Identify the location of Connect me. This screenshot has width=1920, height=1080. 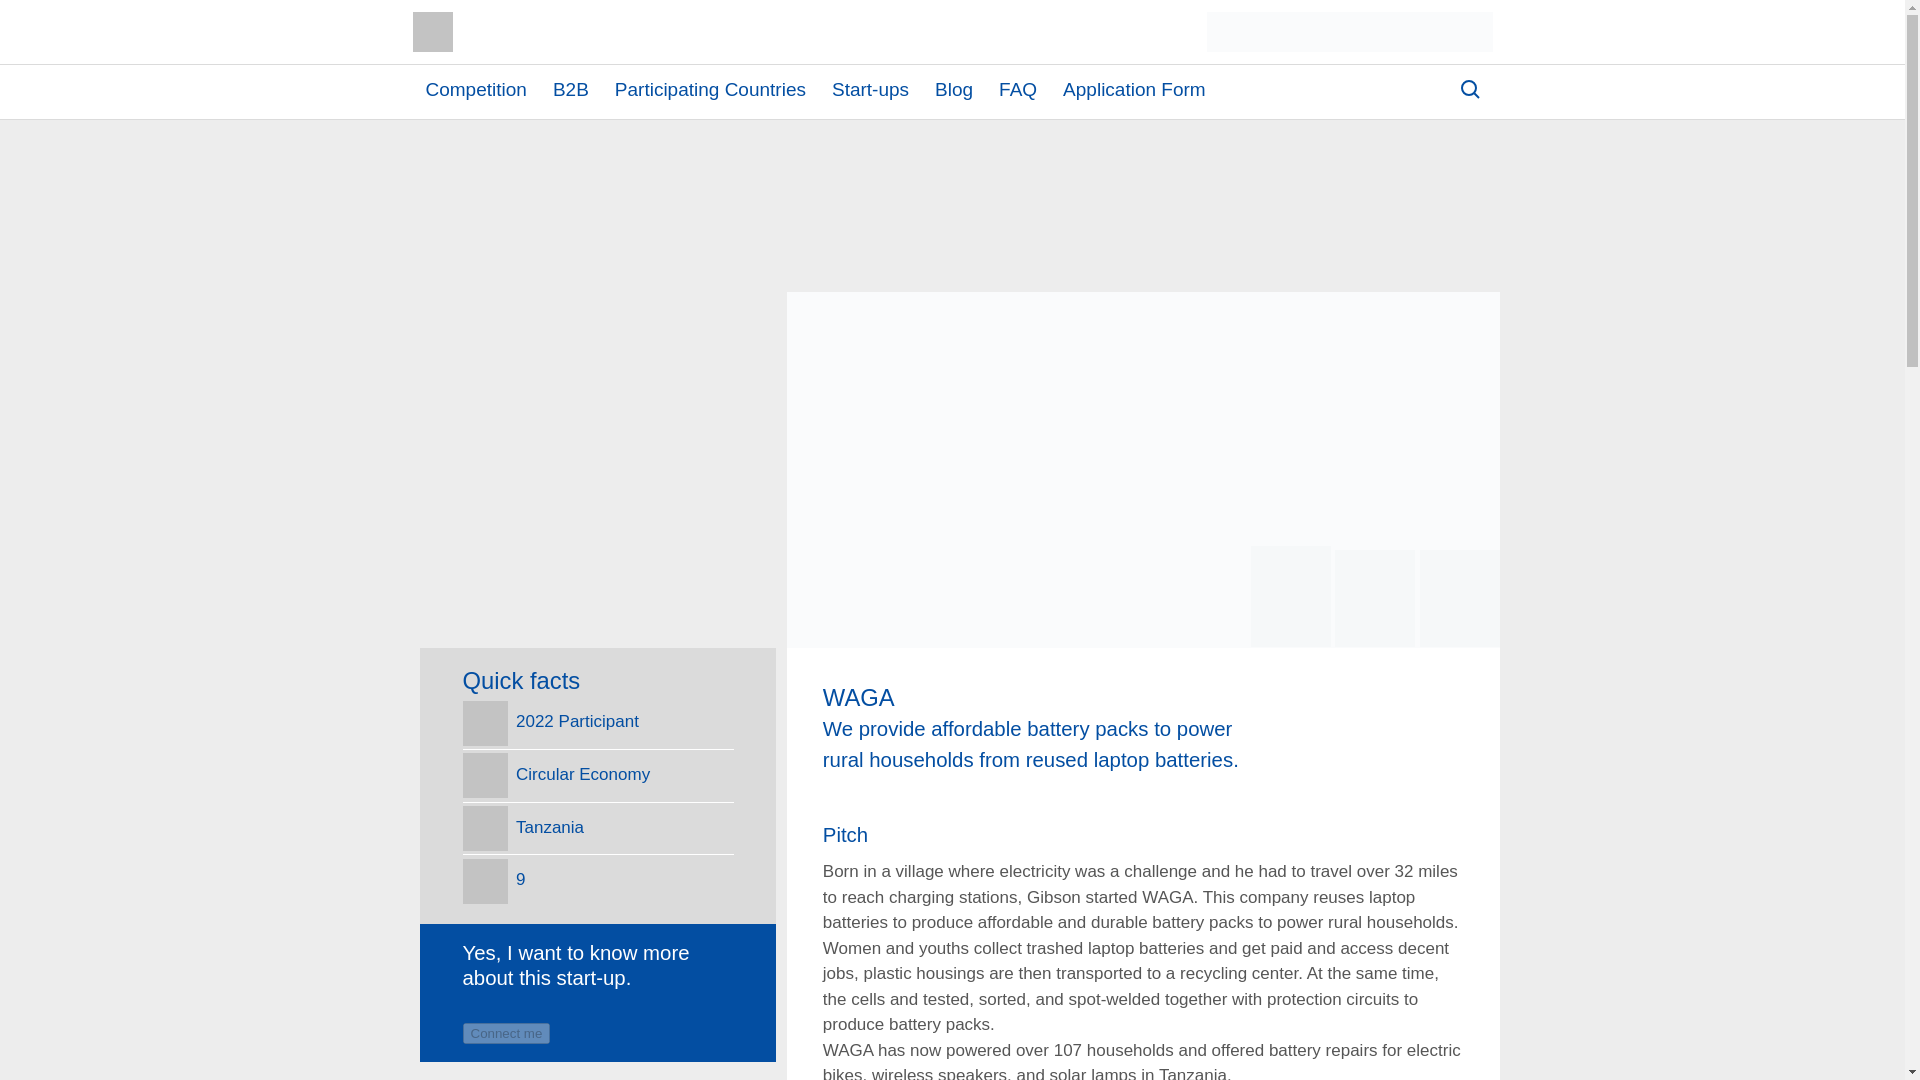
(506, 1033).